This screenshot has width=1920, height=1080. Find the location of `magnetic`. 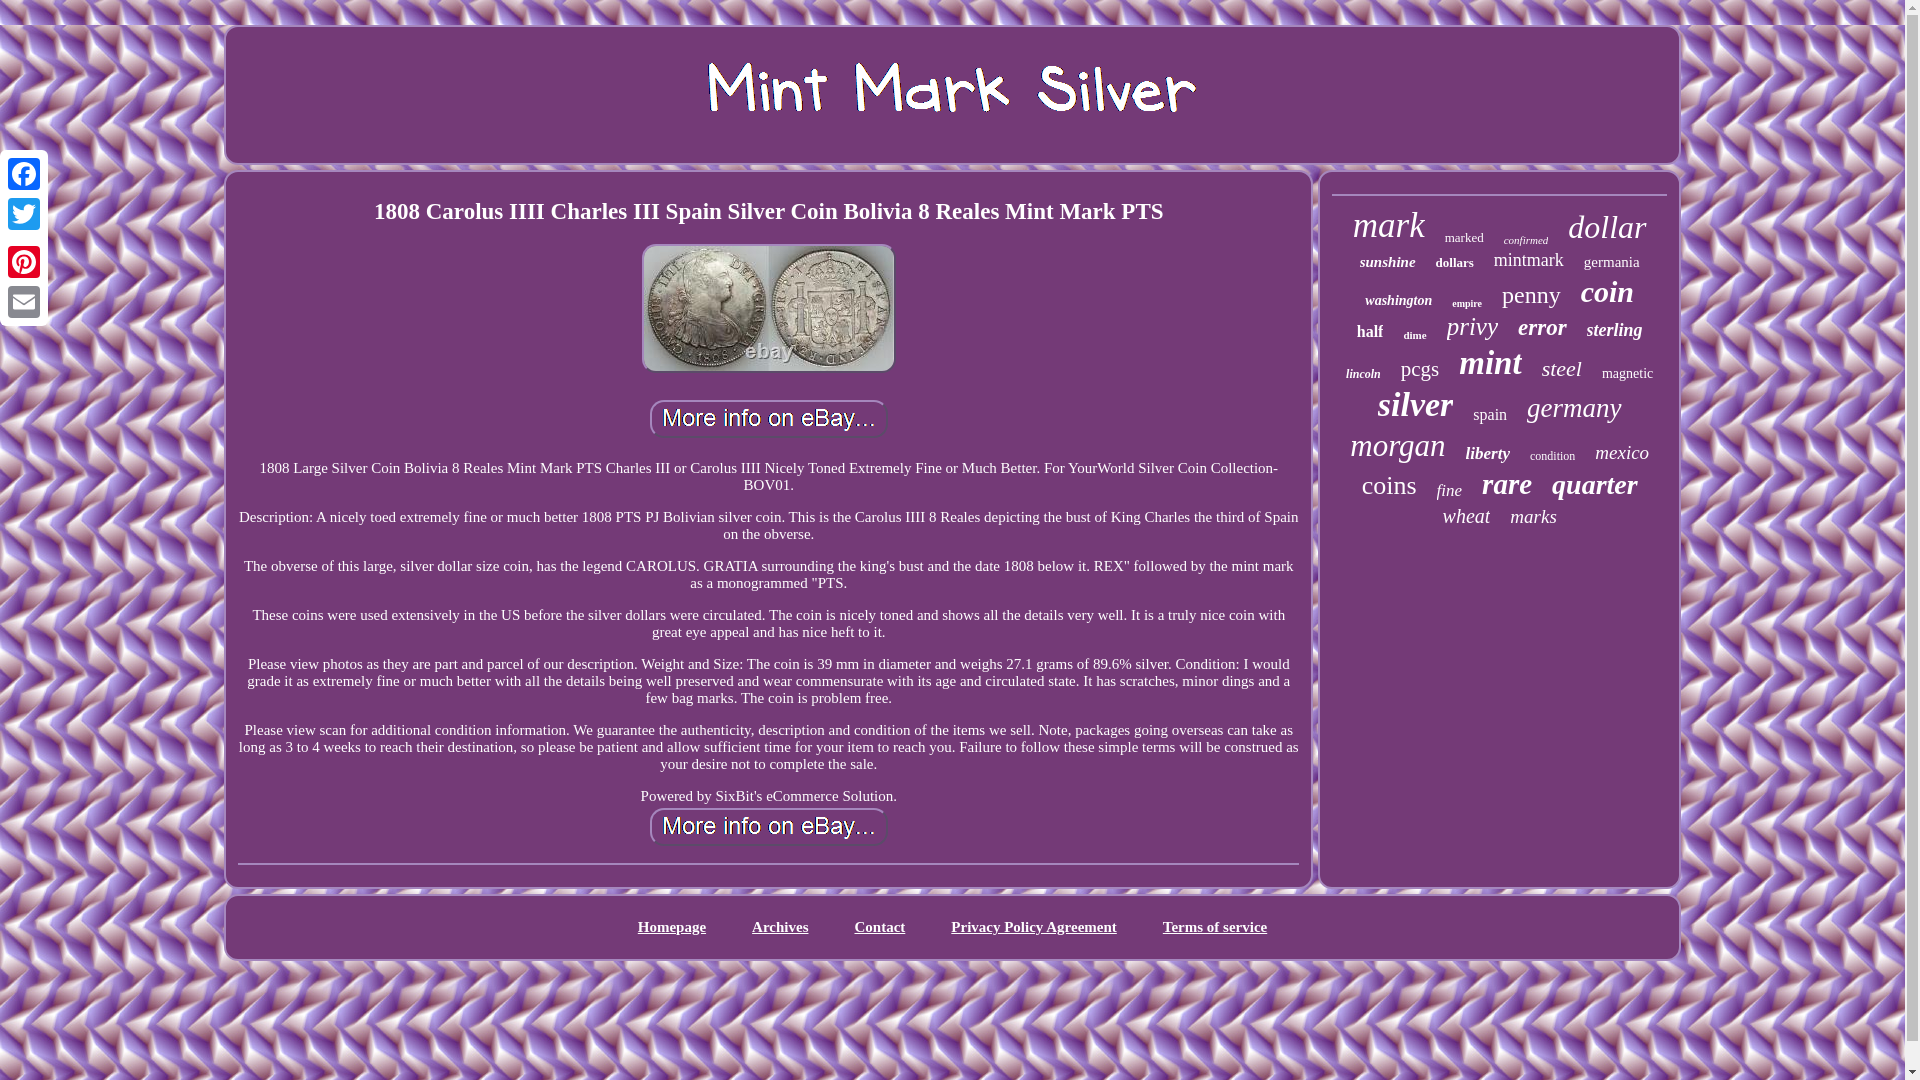

magnetic is located at coordinates (1627, 374).